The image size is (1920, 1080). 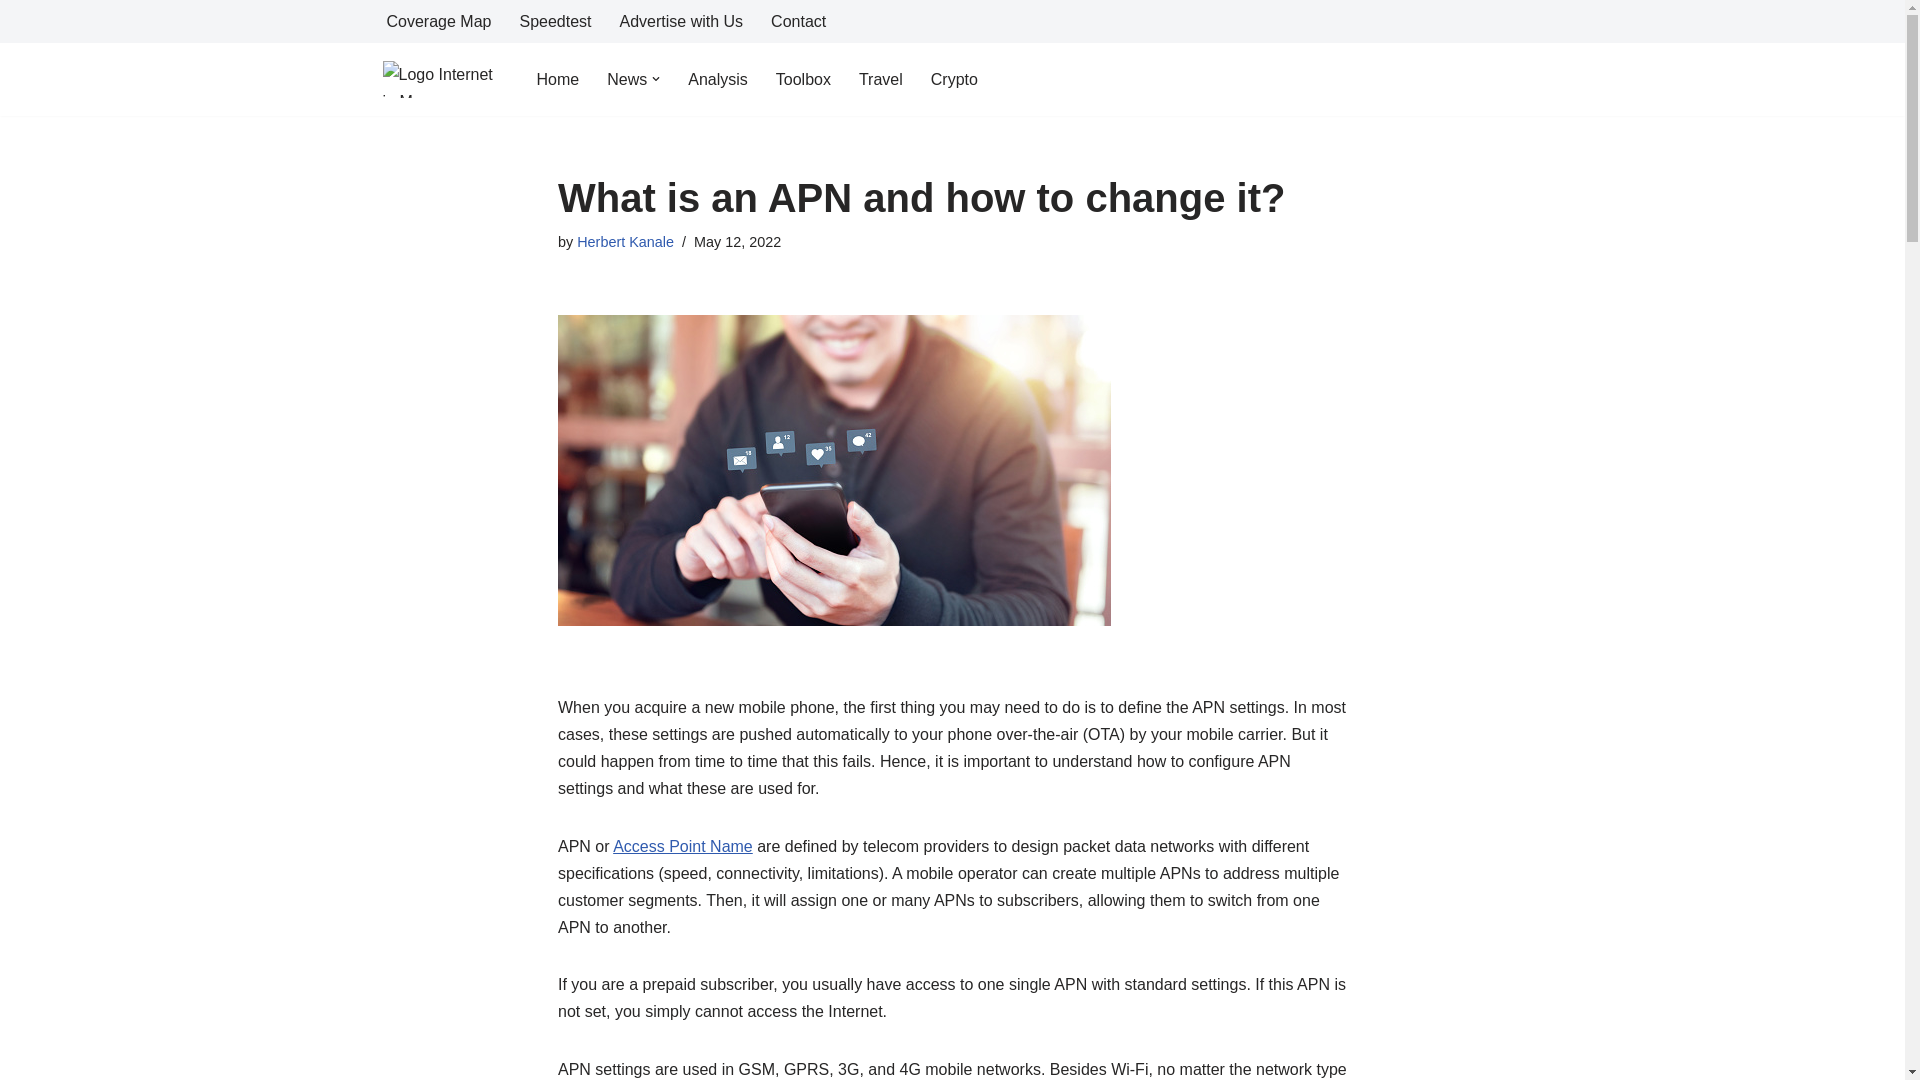 I want to click on Access Point Name, so click(x=682, y=846).